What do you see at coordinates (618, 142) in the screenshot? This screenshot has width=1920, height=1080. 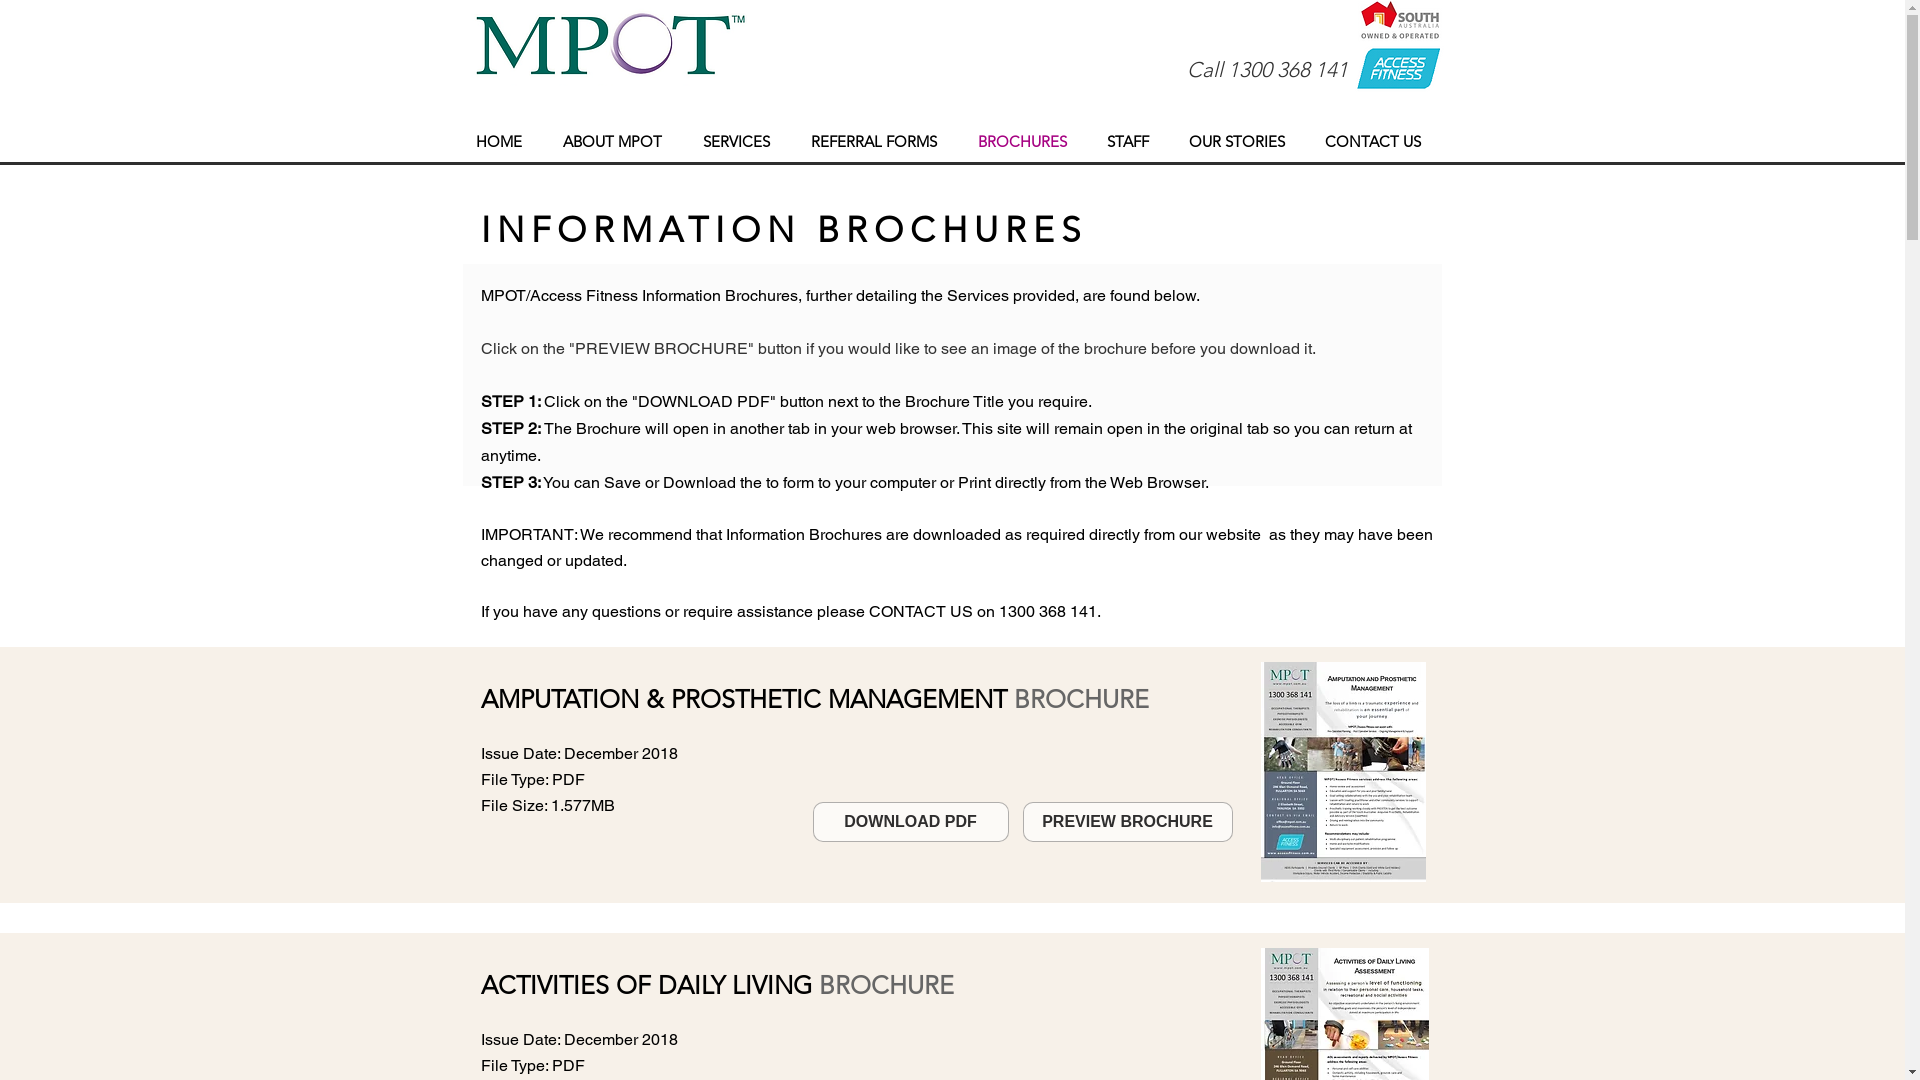 I see `ABOUT MPOT` at bounding box center [618, 142].